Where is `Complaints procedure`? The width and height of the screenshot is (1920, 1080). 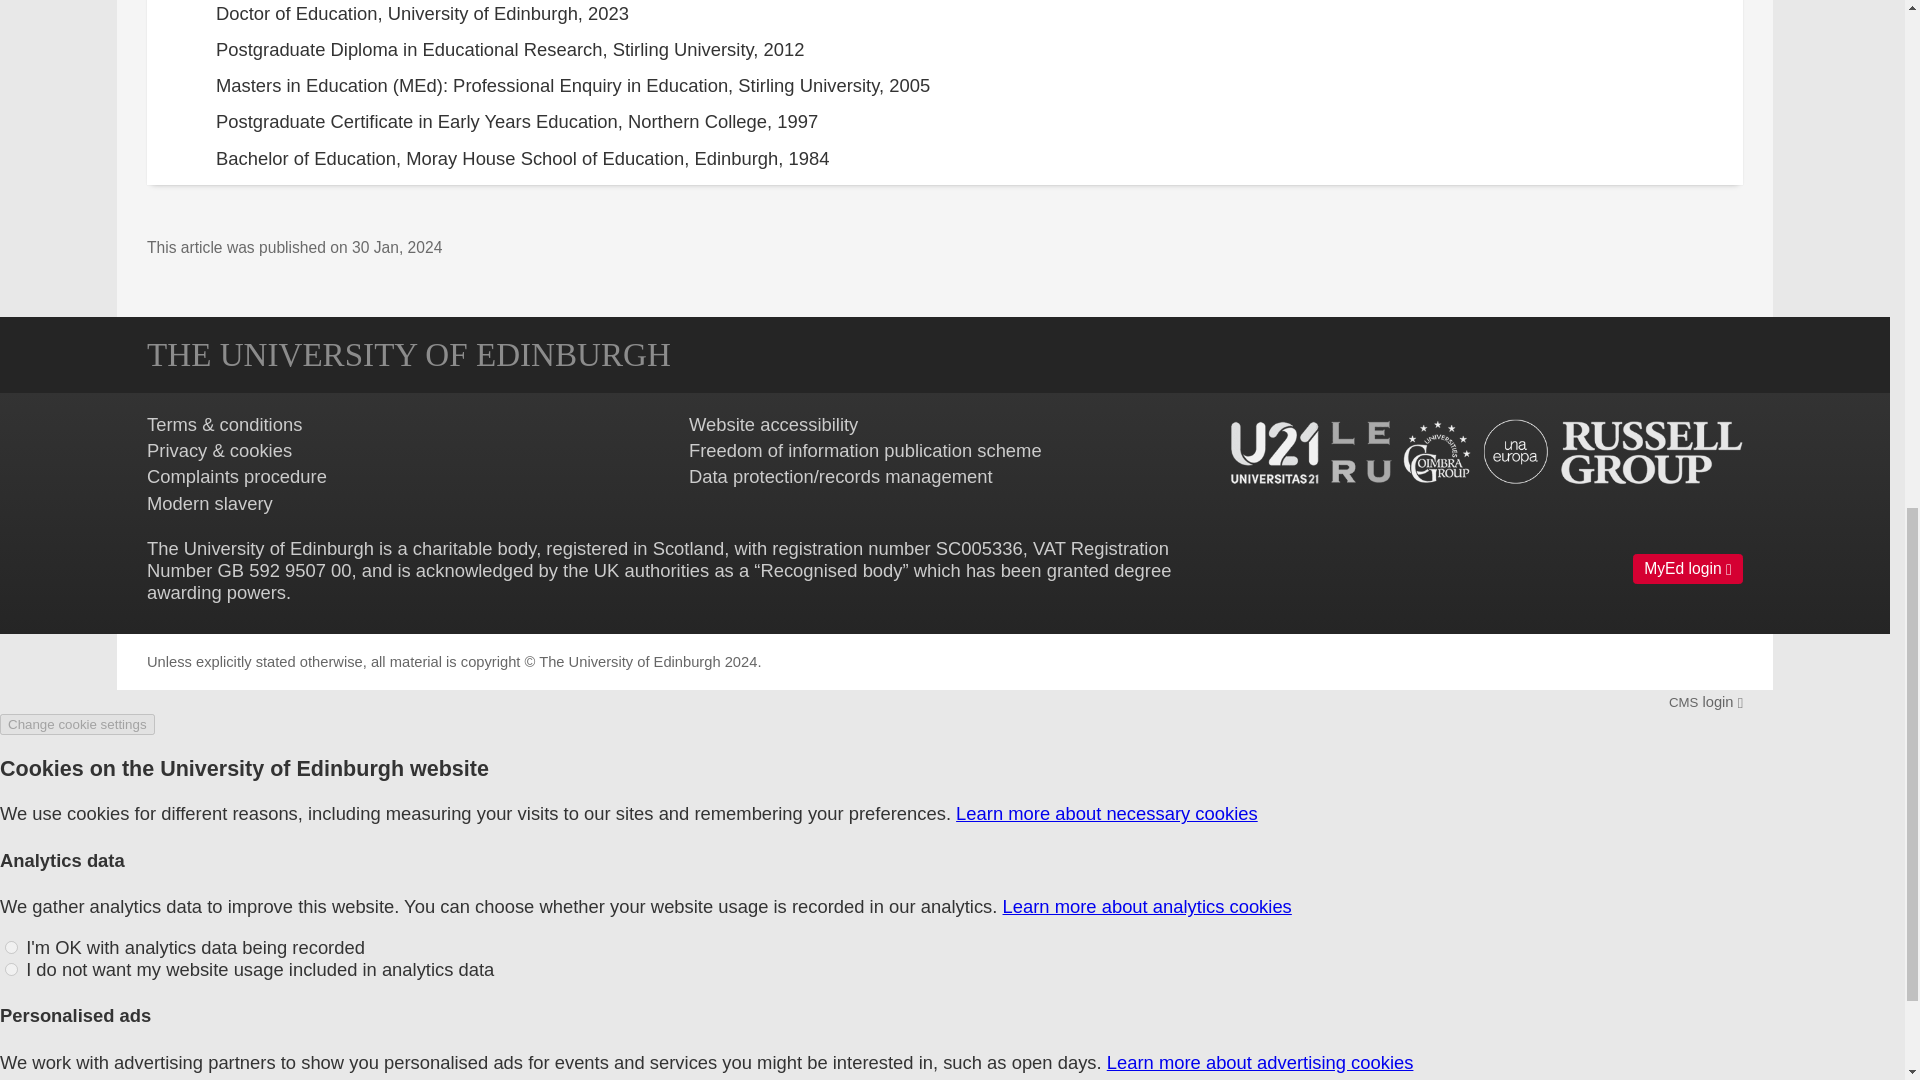
Complaints procedure is located at coordinates (236, 476).